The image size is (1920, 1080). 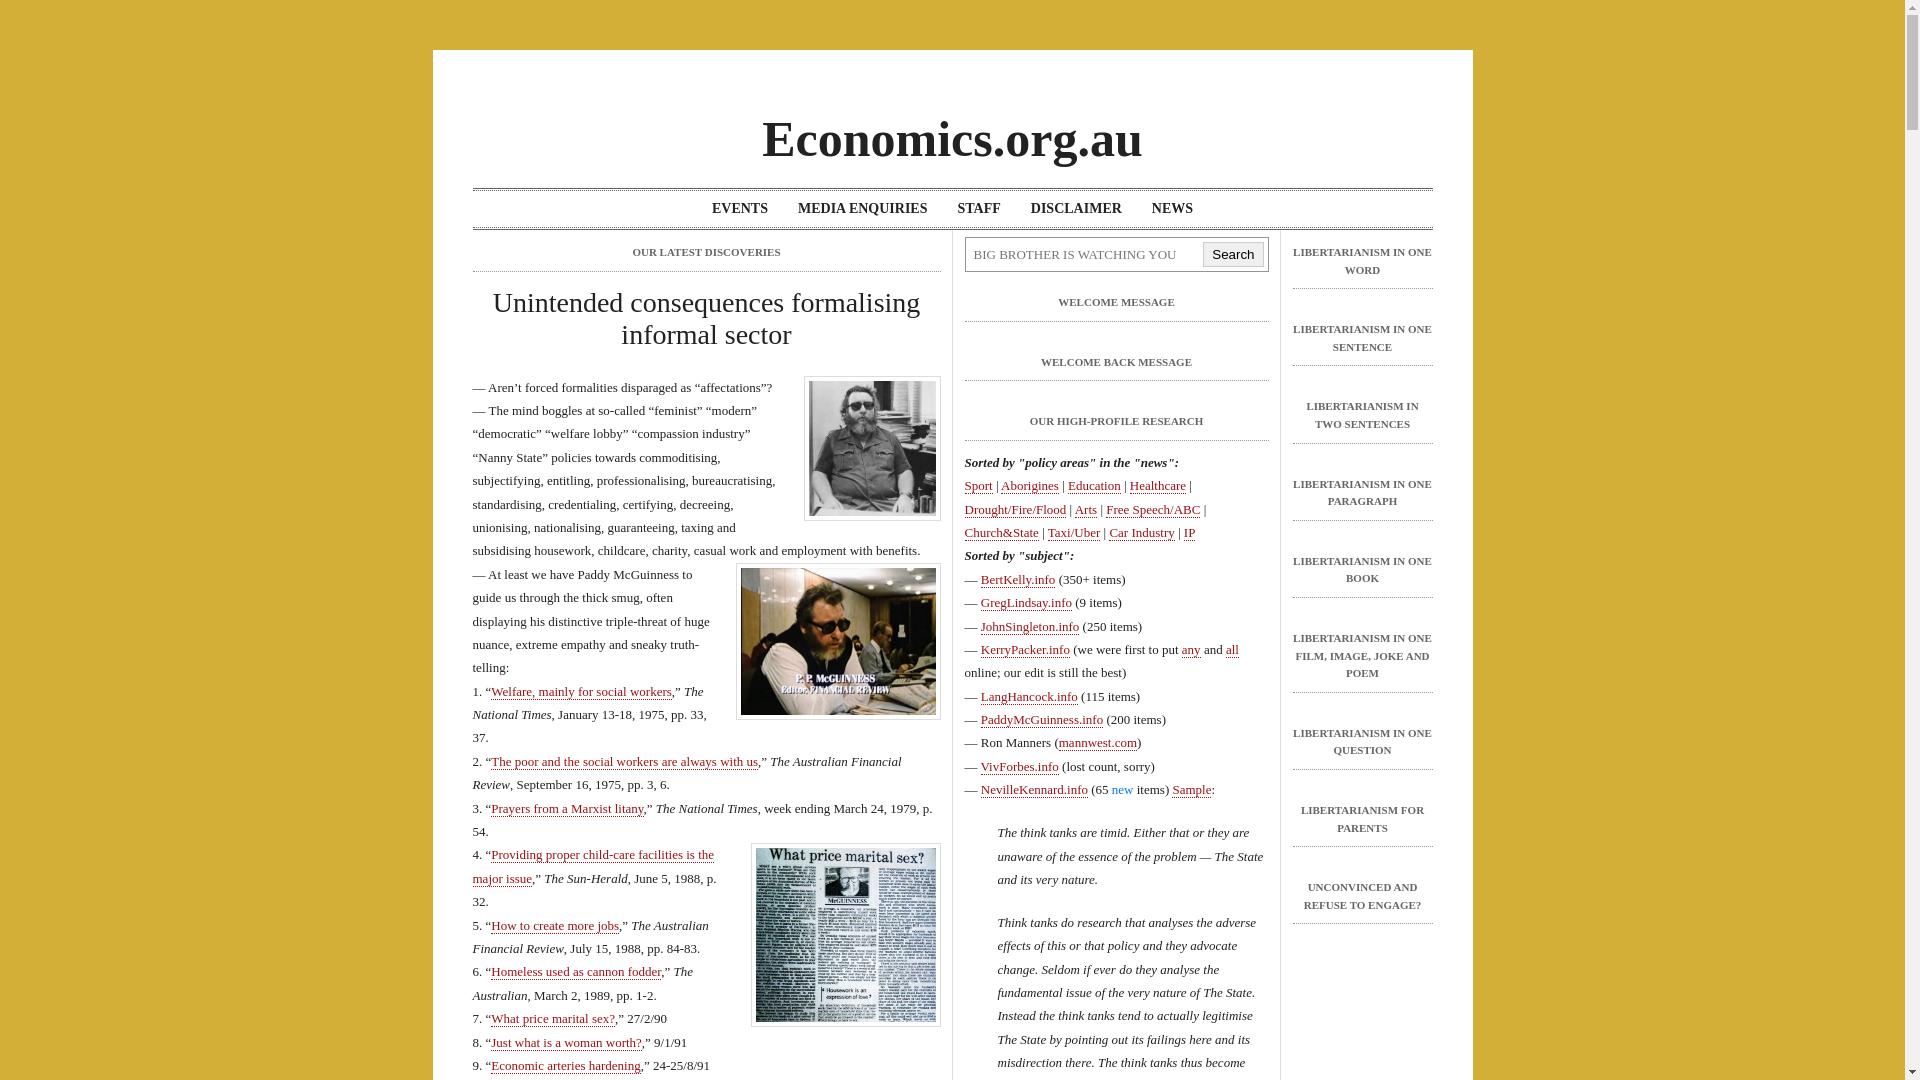 What do you see at coordinates (1094, 486) in the screenshot?
I see `Education` at bounding box center [1094, 486].